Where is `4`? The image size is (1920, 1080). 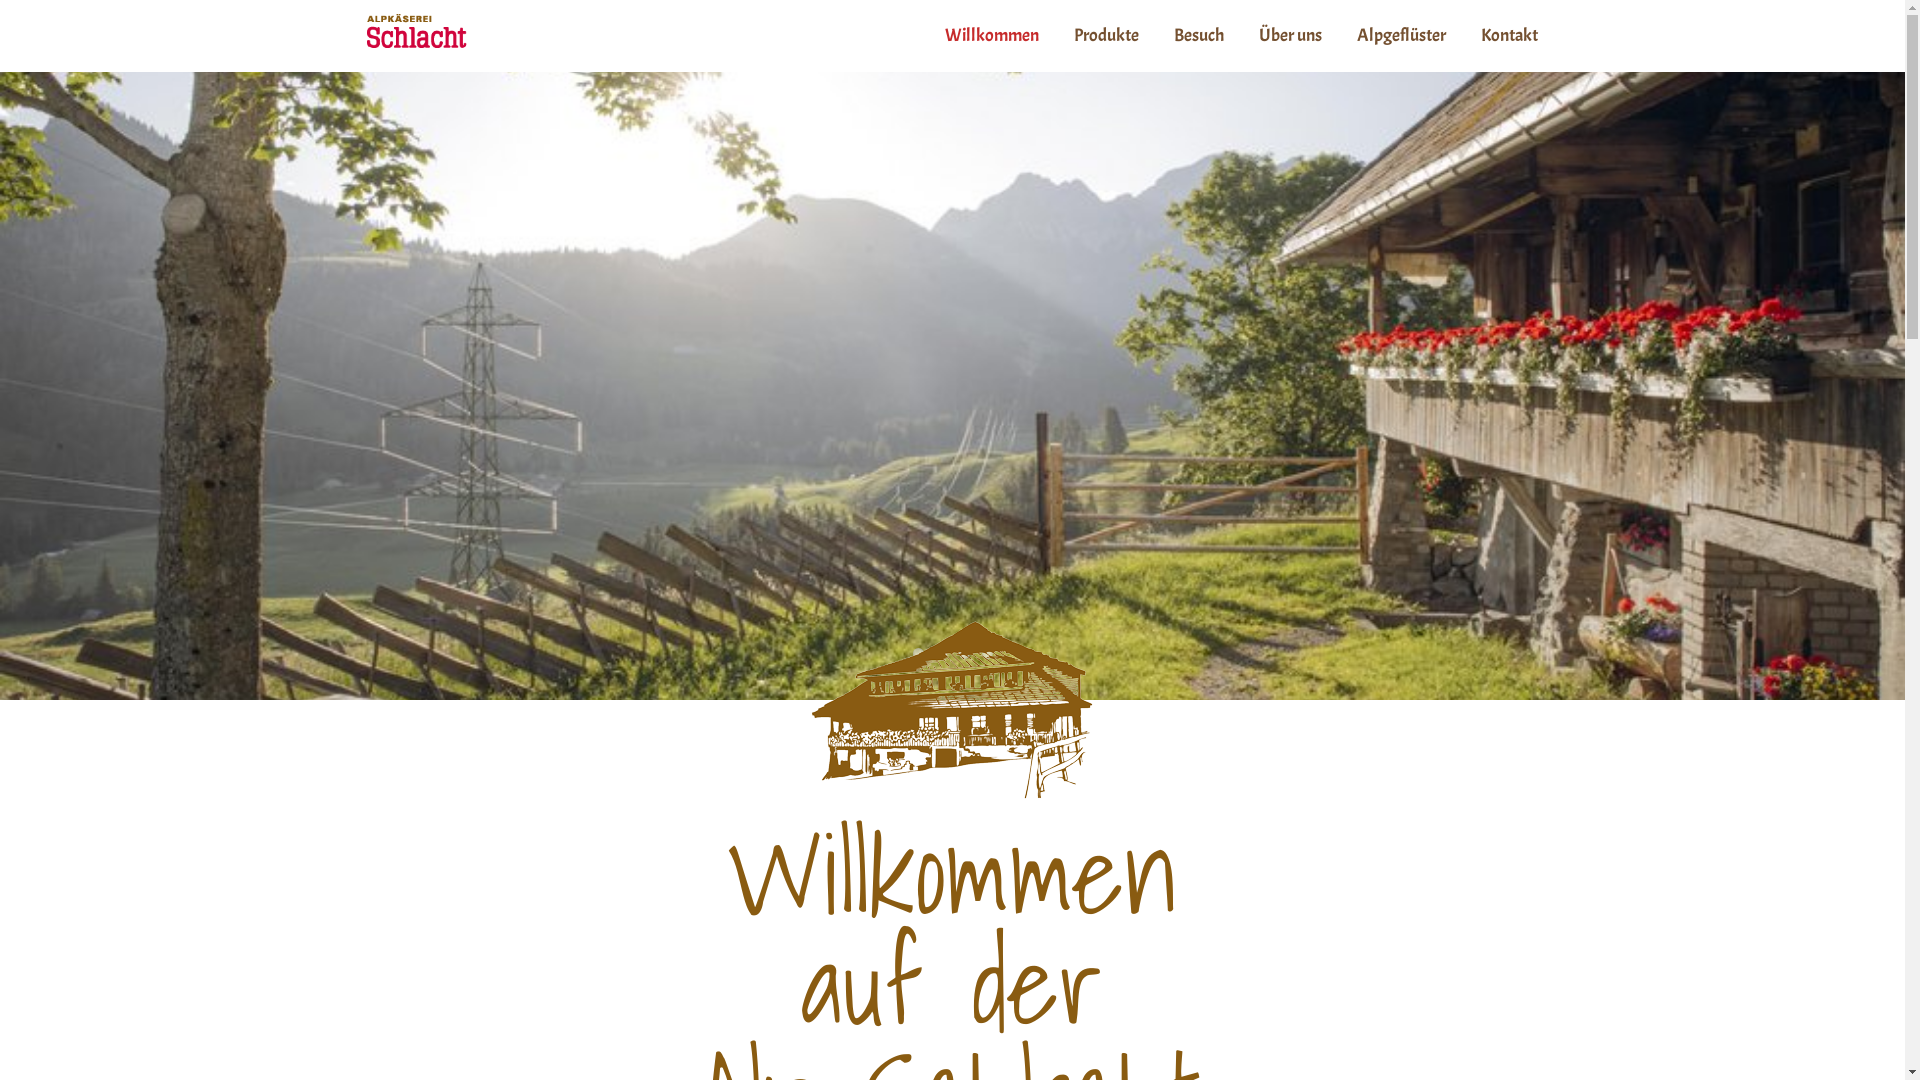
4 is located at coordinates (988, 654).